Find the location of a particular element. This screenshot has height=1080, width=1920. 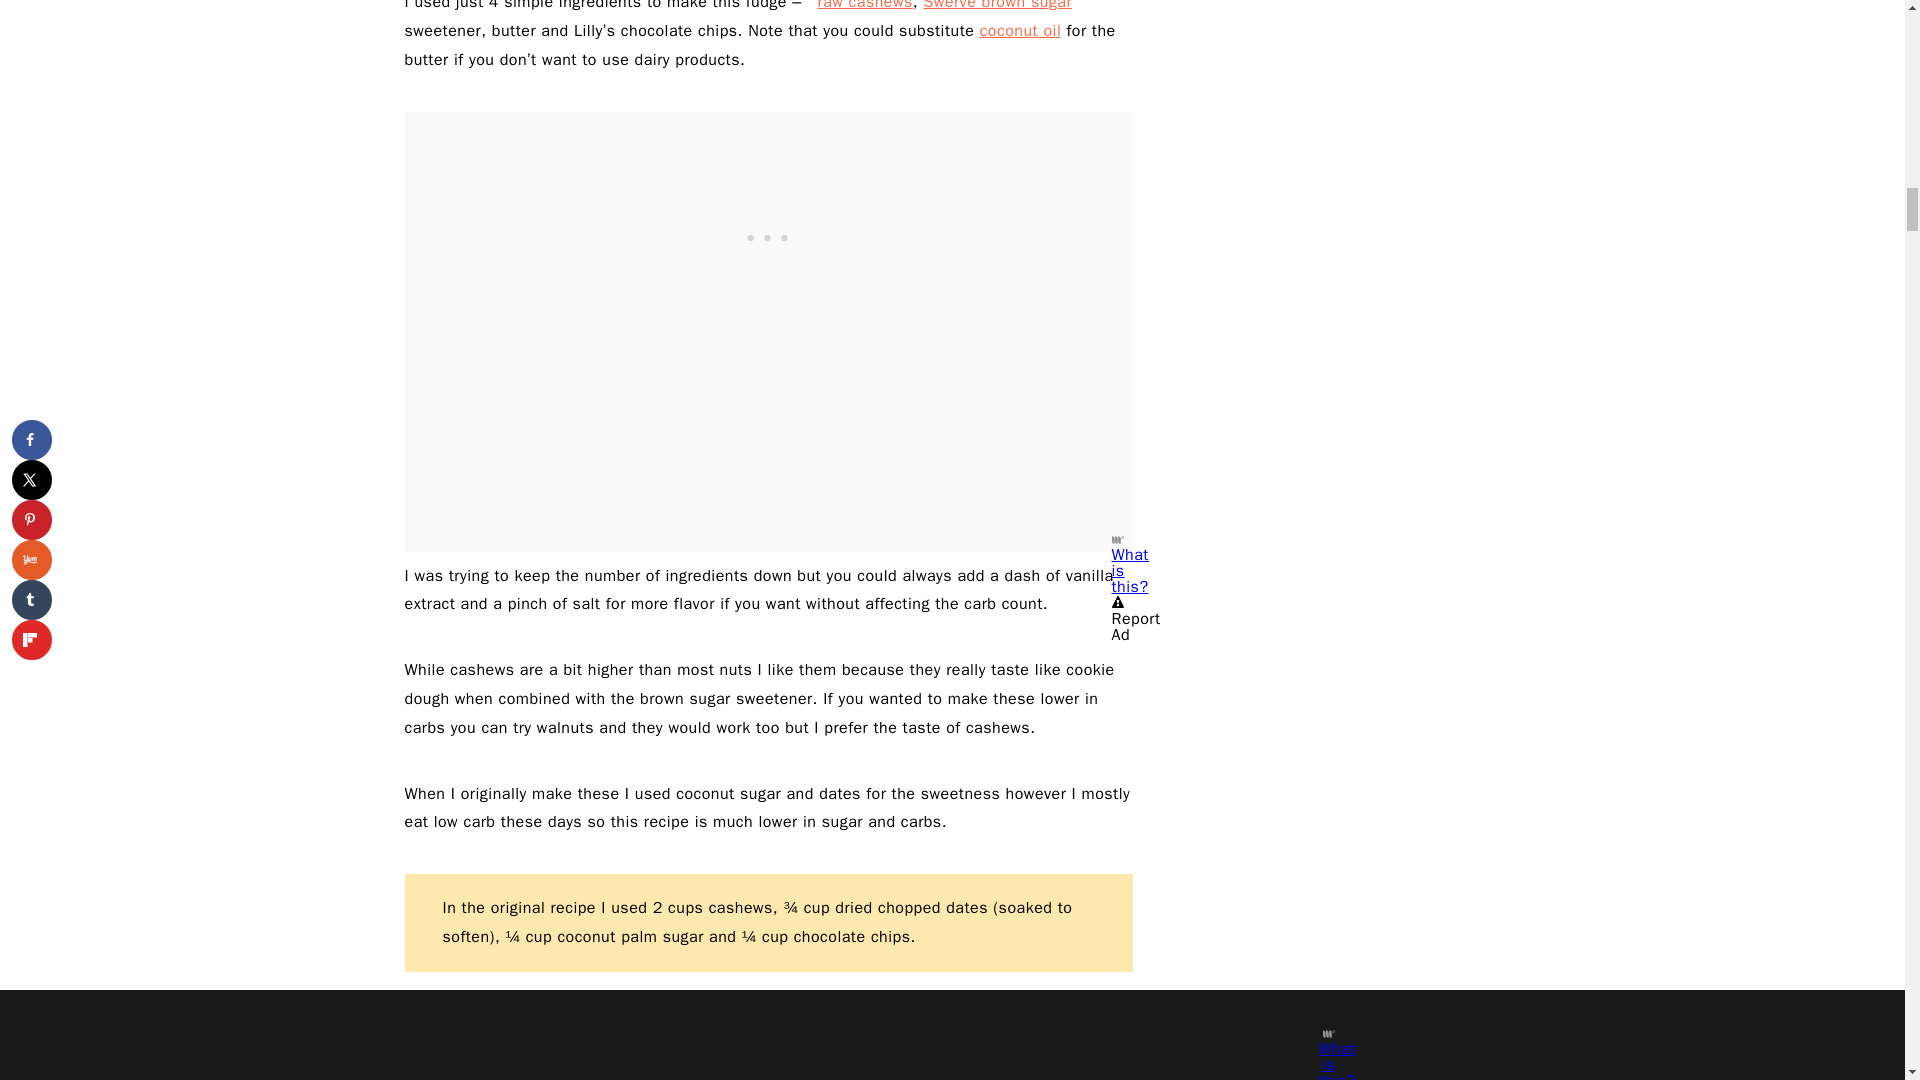

3rd party ad content is located at coordinates (768, 236).